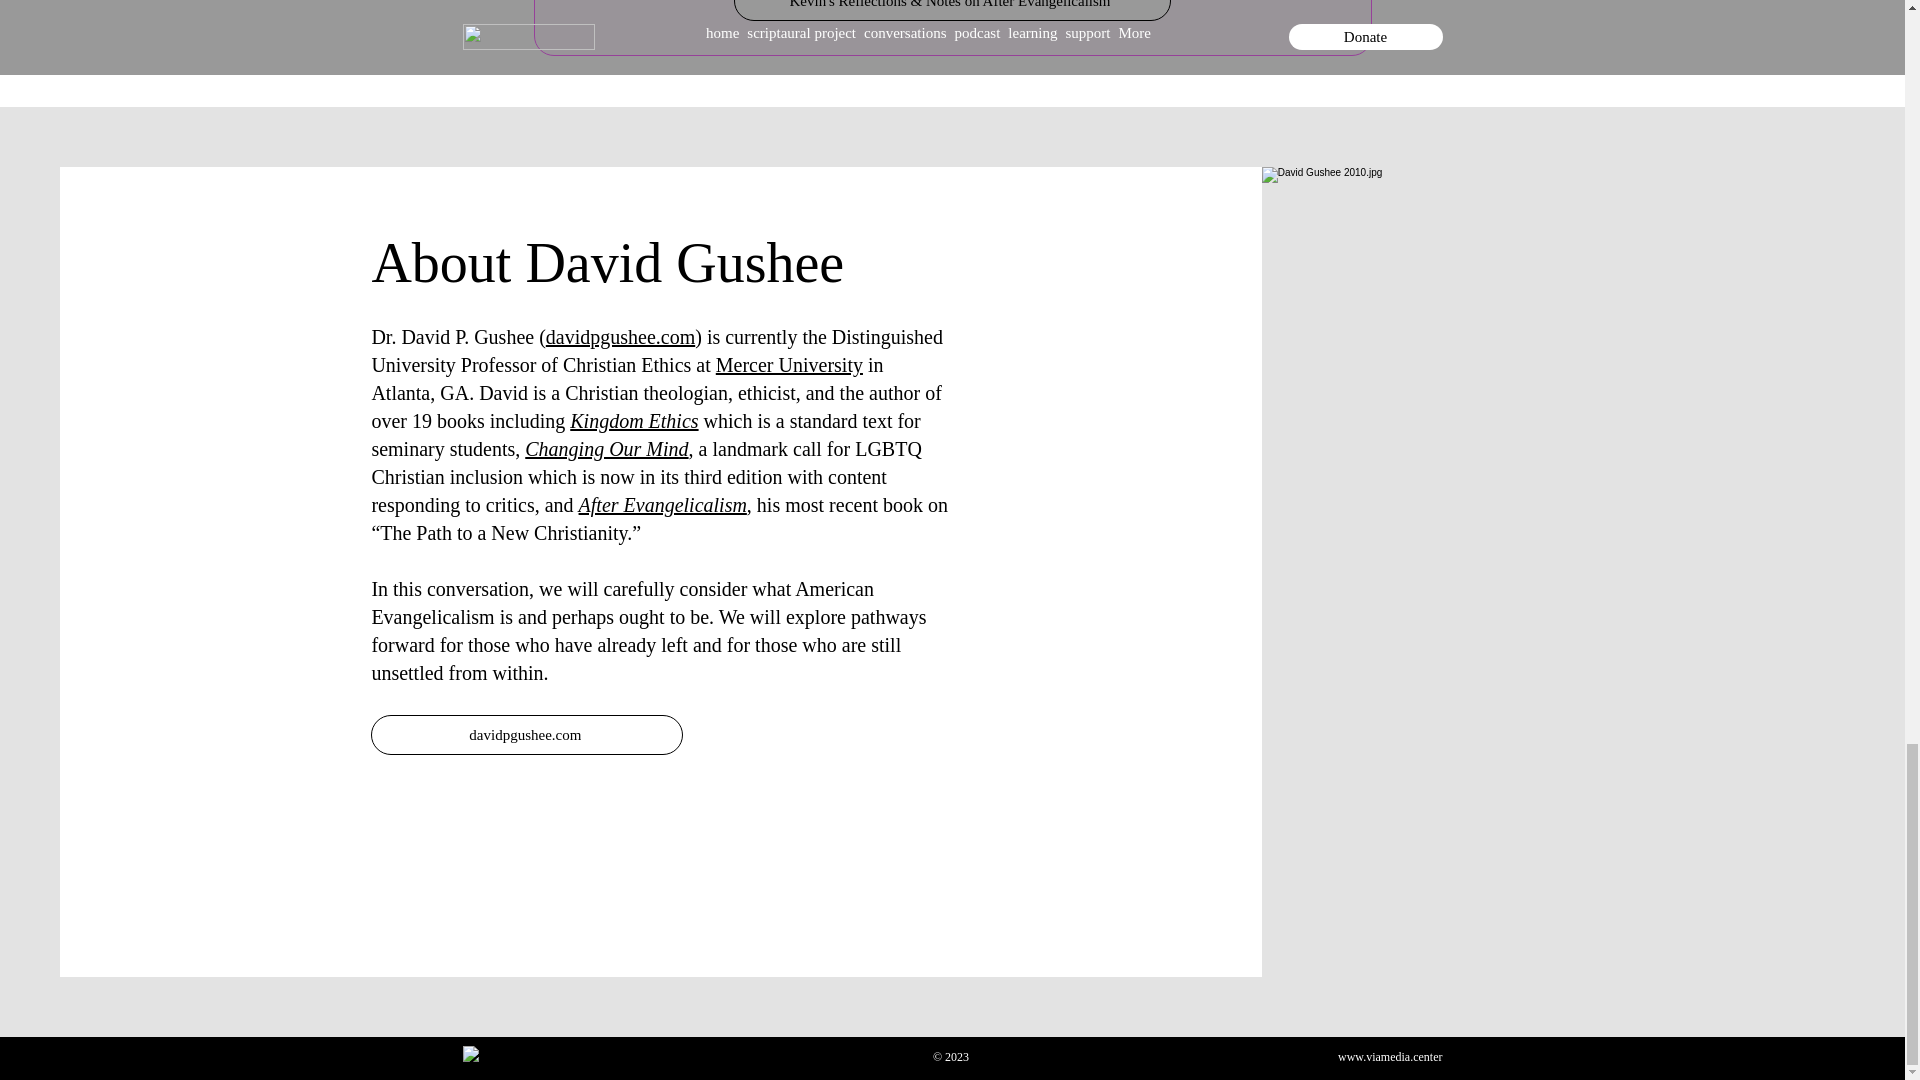 This screenshot has height=1080, width=1920. I want to click on davidpgushee.com, so click(620, 336).